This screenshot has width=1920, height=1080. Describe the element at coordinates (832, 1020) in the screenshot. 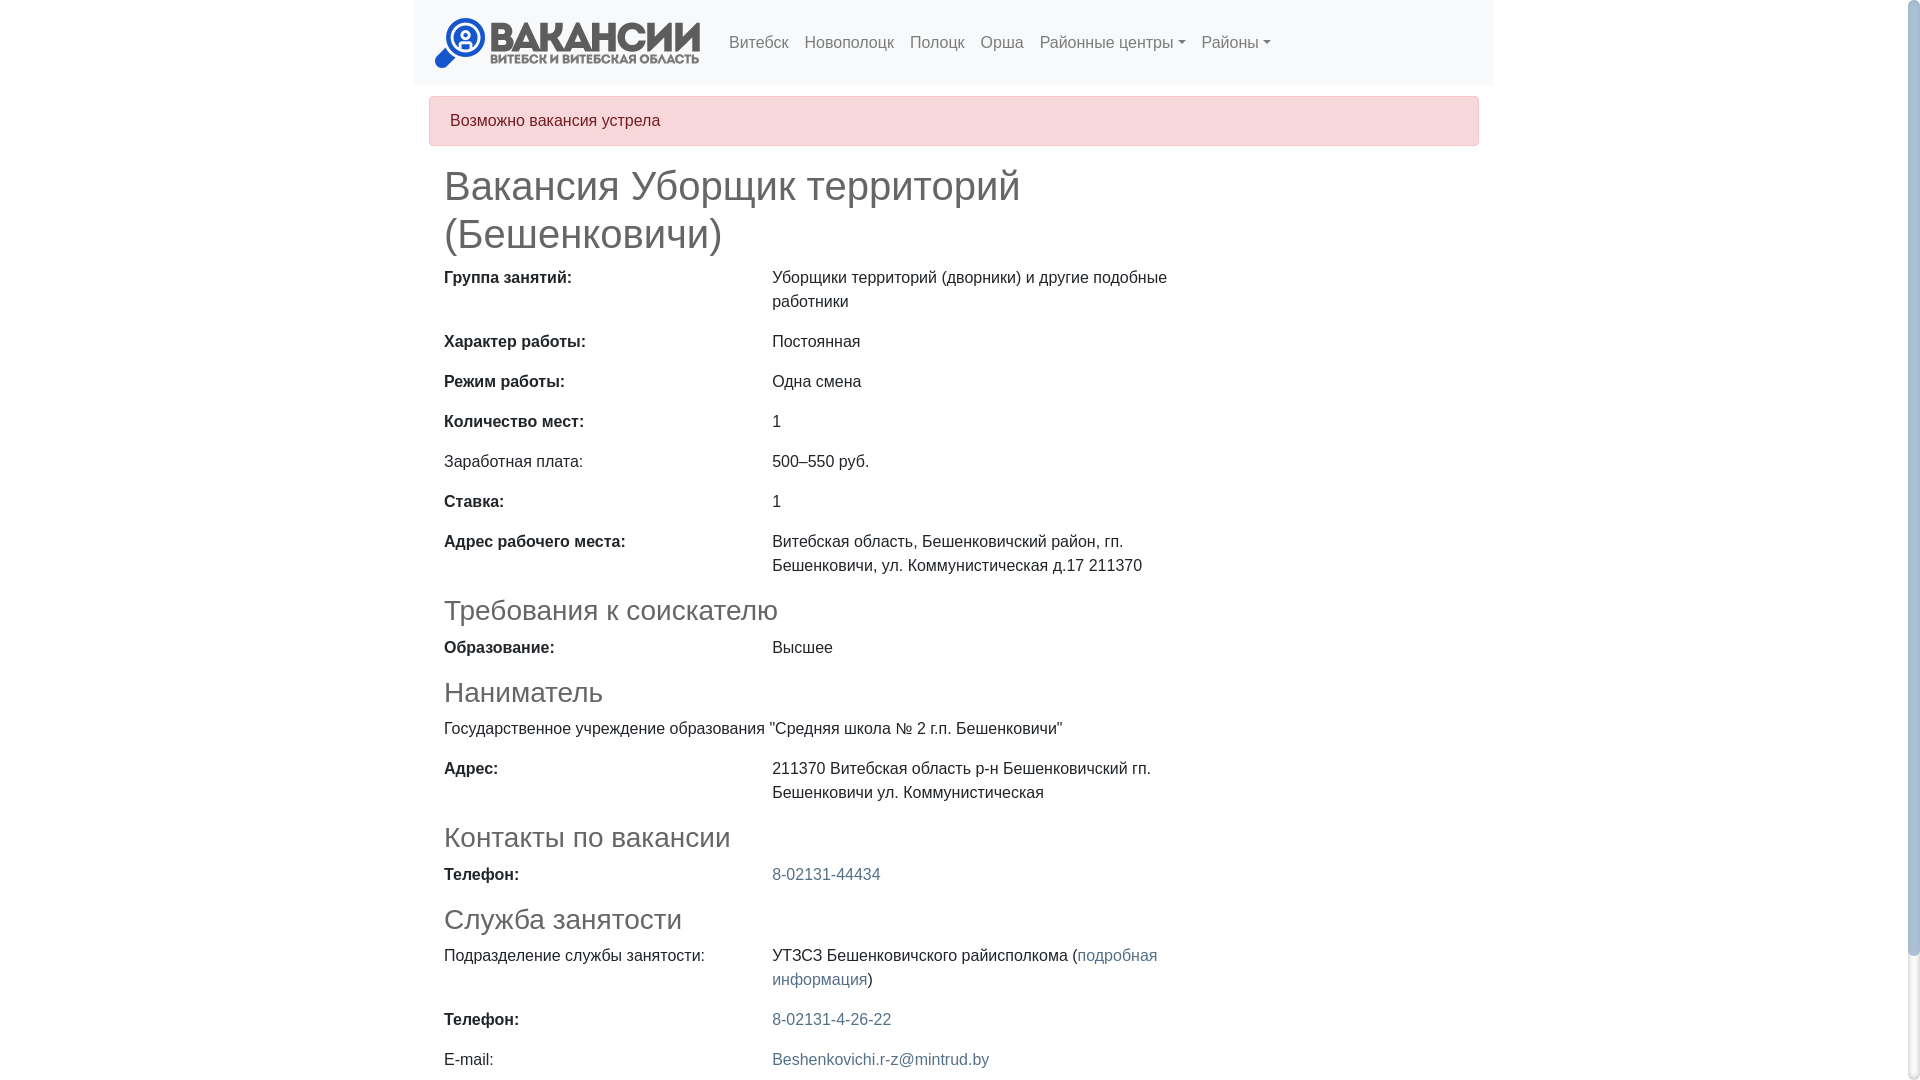

I see `8-02131-4-26-22` at that location.